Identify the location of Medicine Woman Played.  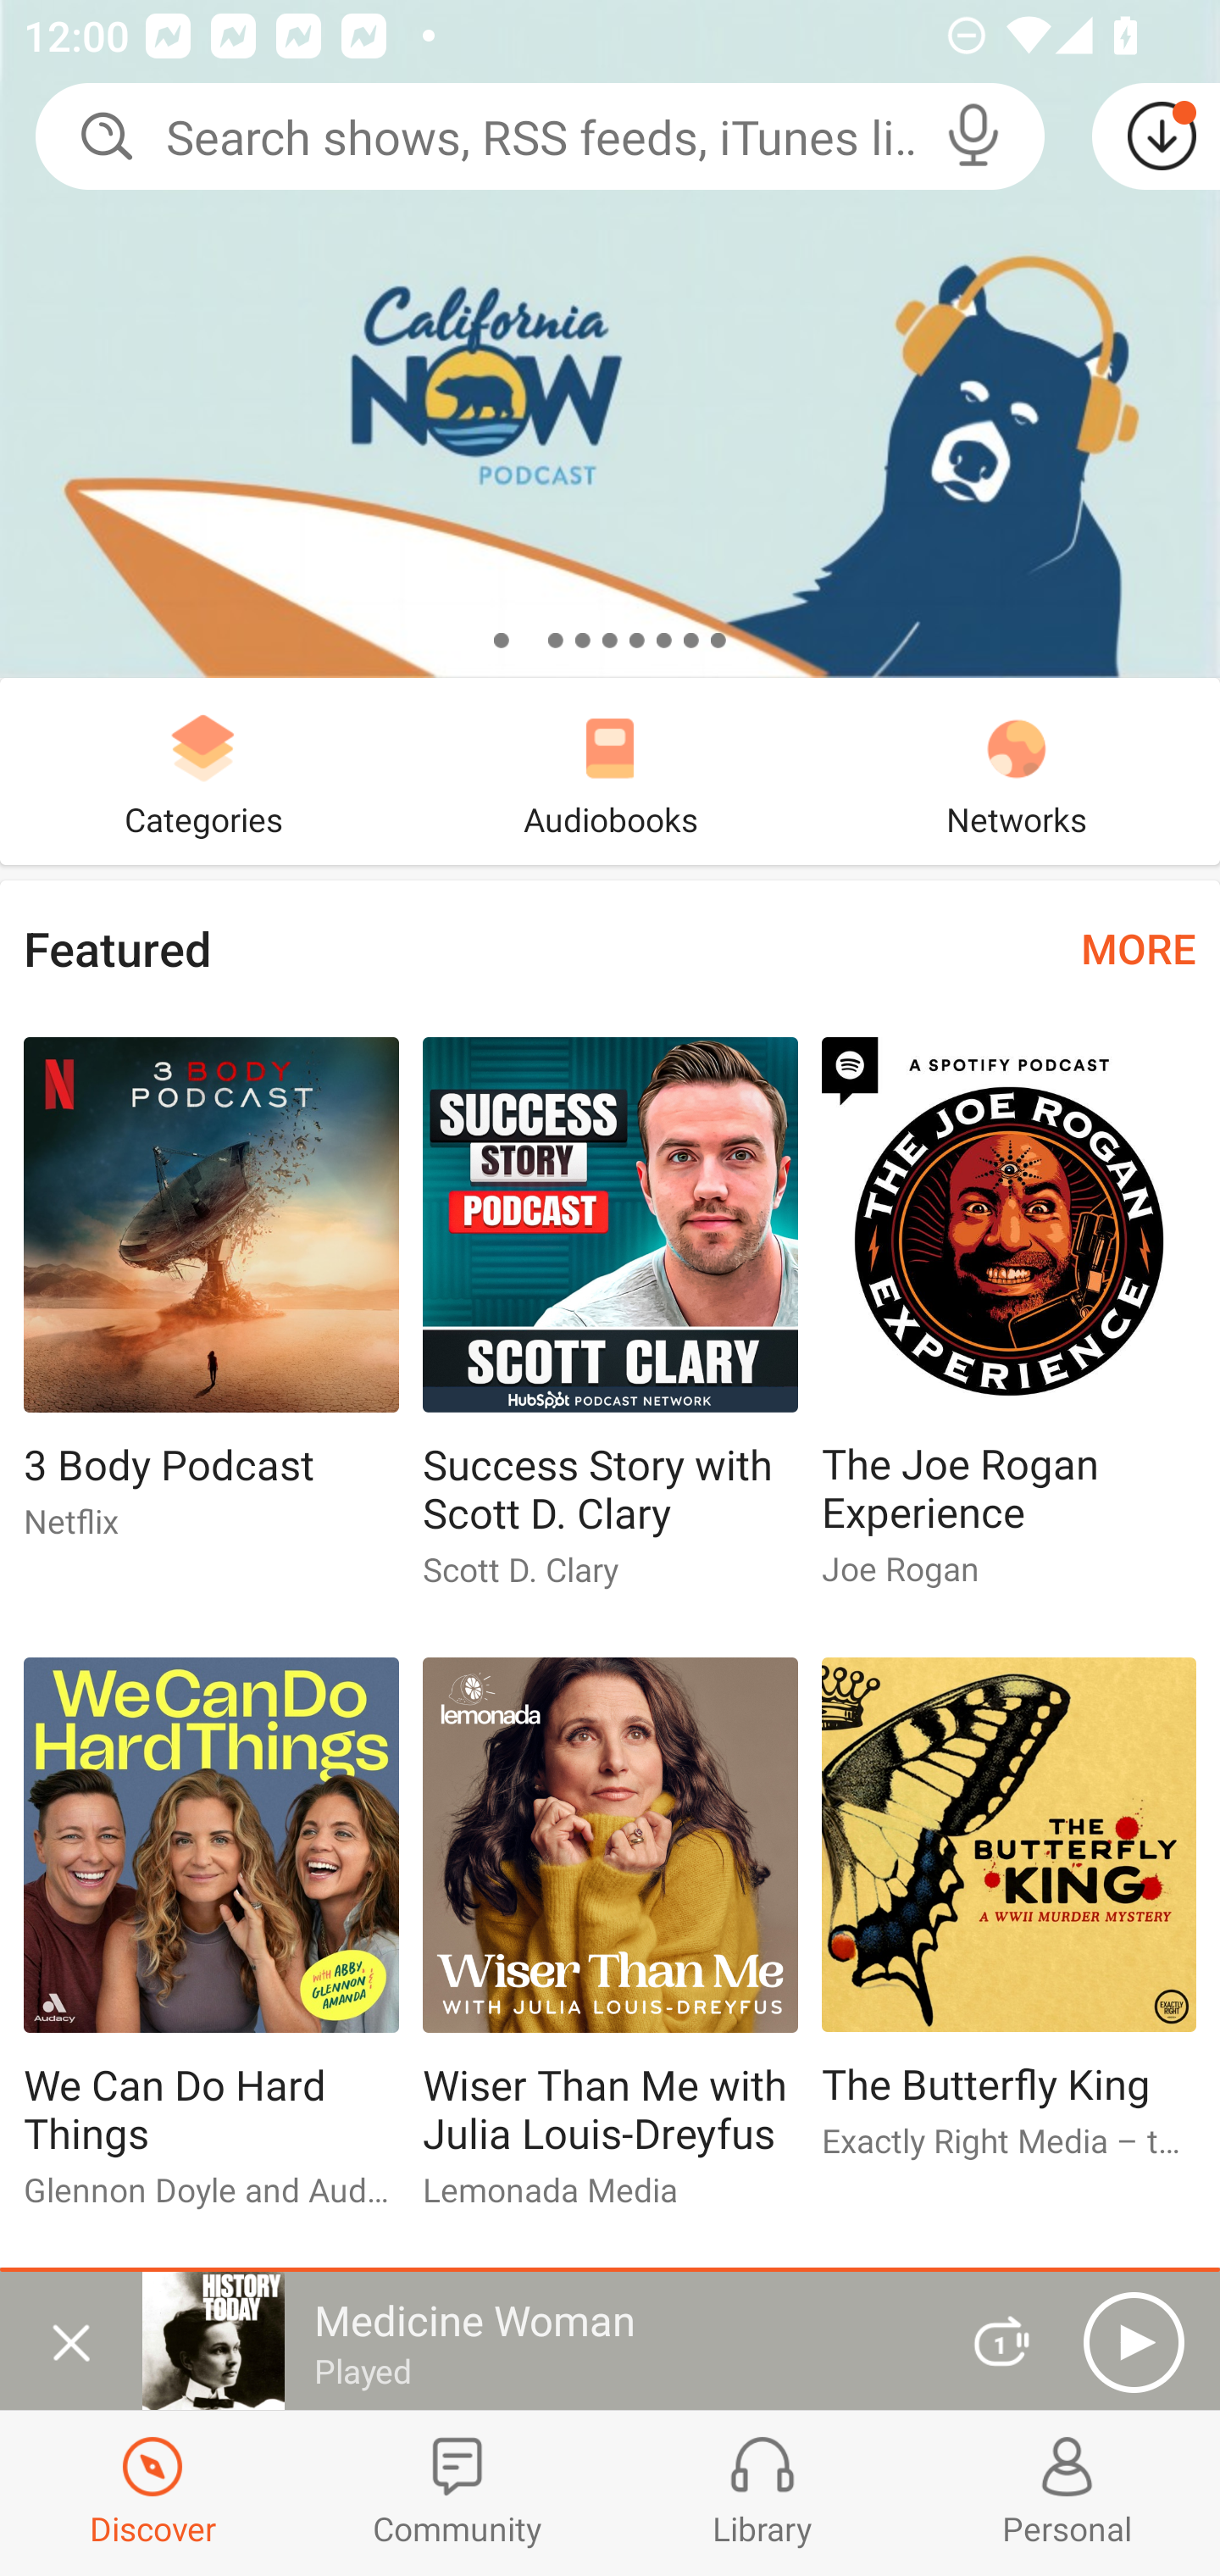
(535, 2341).